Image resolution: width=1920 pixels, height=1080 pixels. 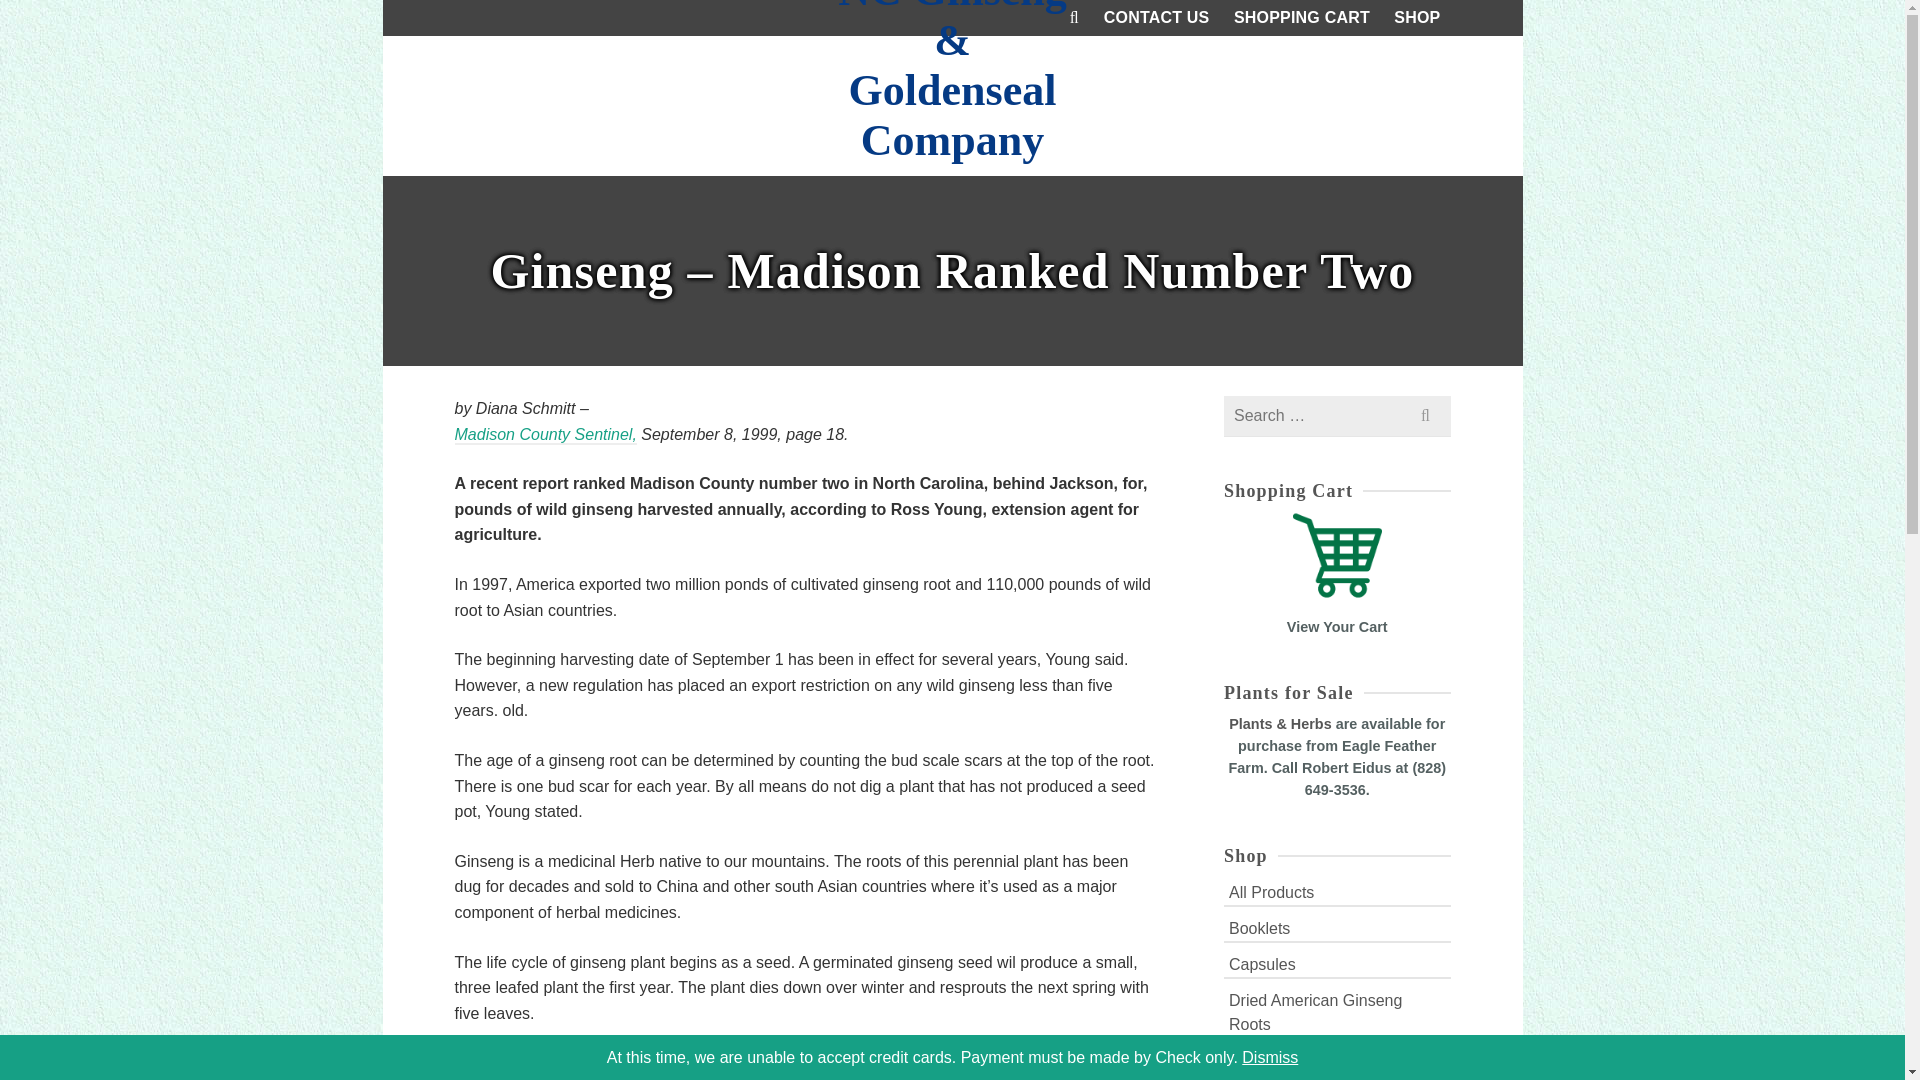 What do you see at coordinates (814, 232) in the screenshot?
I see `MEDICINAL PLANTS` at bounding box center [814, 232].